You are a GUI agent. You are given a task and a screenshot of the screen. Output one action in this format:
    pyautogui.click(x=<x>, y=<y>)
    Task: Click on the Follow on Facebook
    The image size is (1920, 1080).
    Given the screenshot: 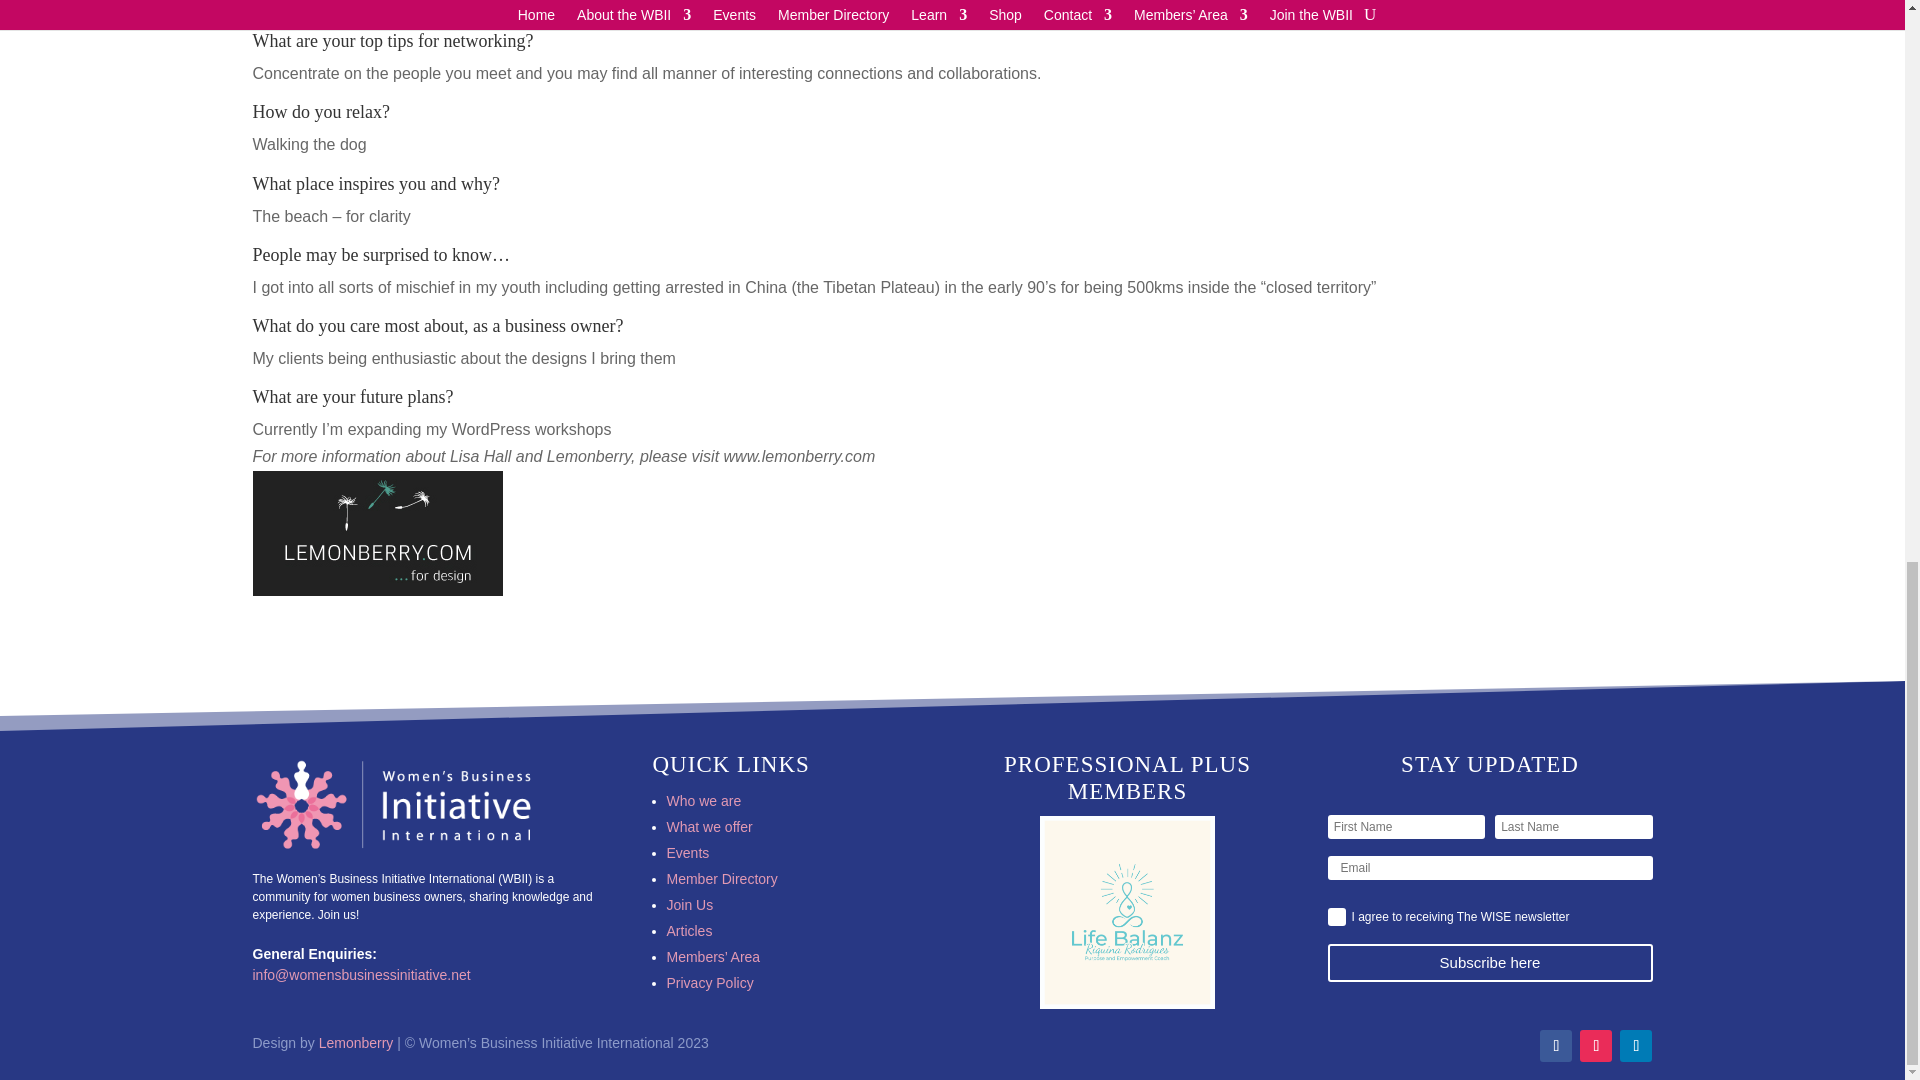 What is the action you would take?
    pyautogui.click(x=1556, y=1046)
    